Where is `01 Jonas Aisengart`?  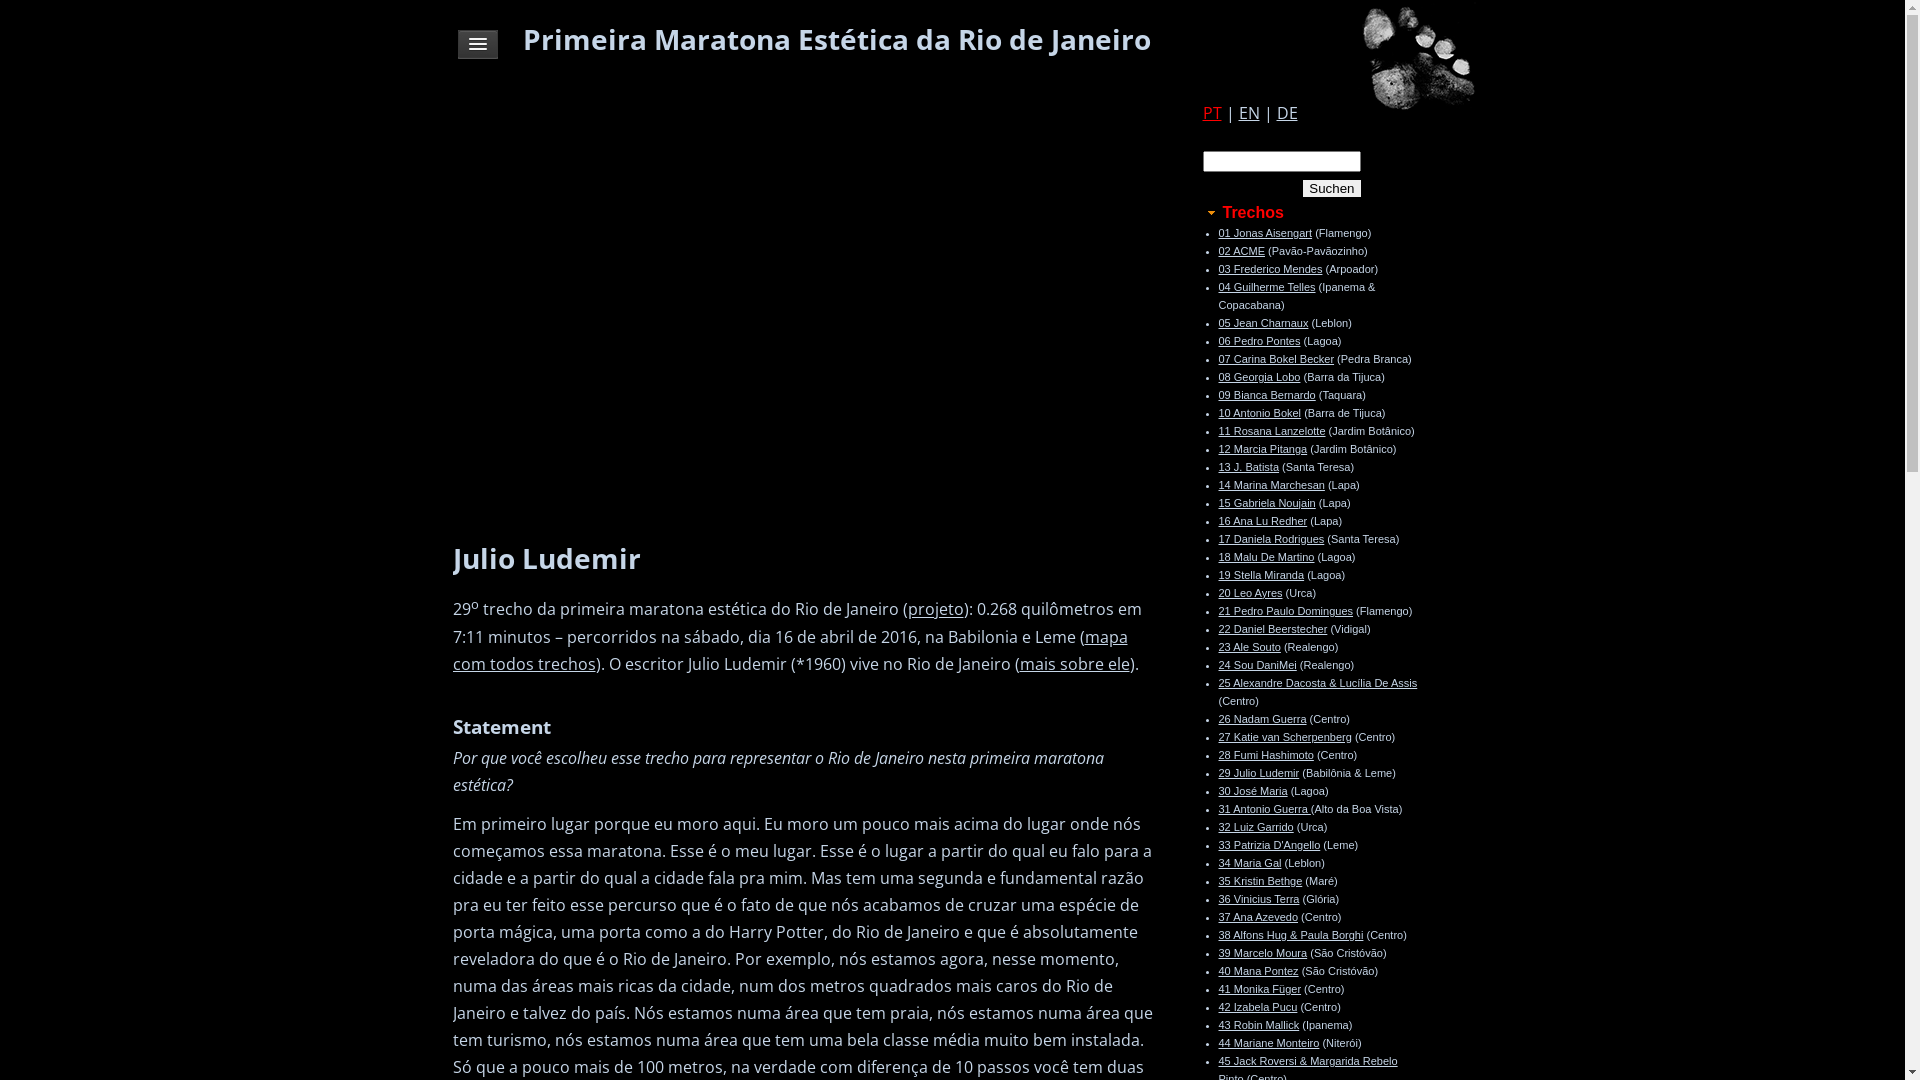 01 Jonas Aisengart is located at coordinates (1265, 233).